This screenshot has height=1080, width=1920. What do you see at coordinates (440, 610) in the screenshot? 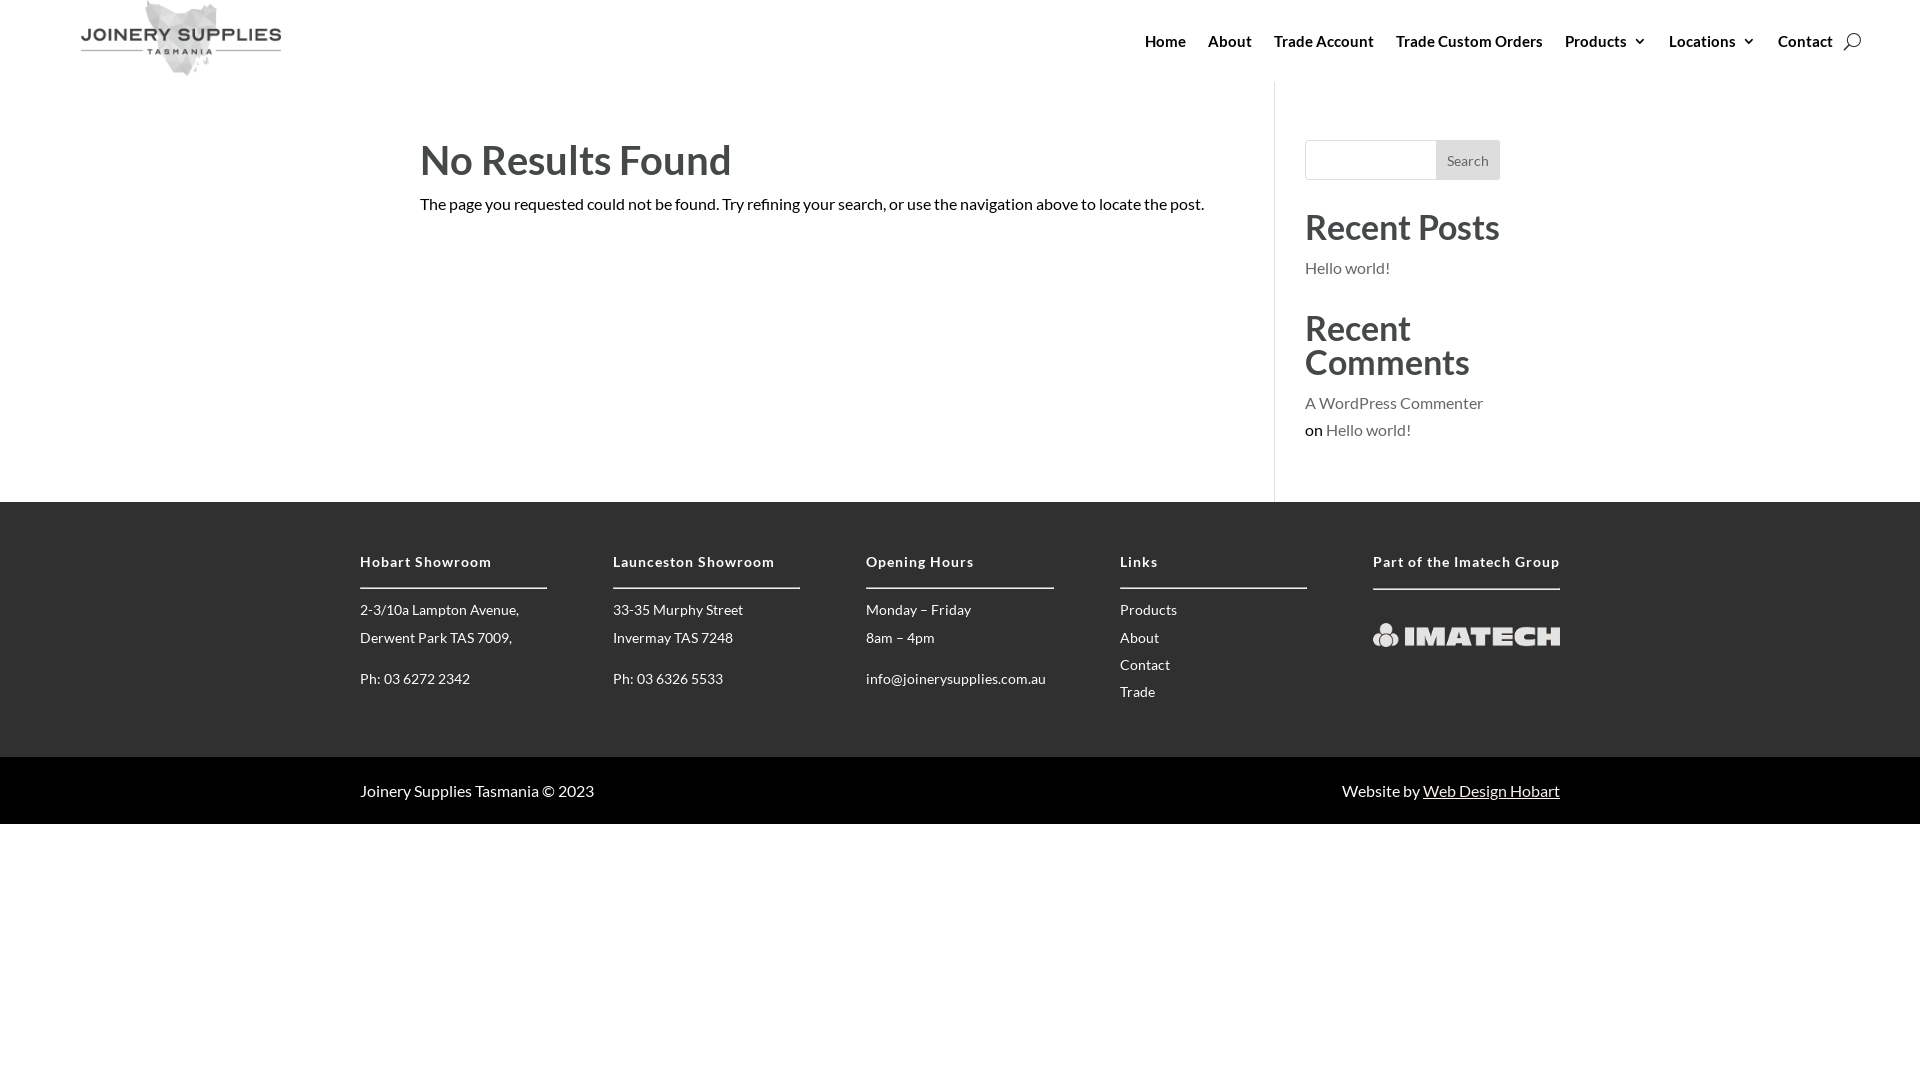
I see `2-3/10a Lampton Avenue,` at bounding box center [440, 610].